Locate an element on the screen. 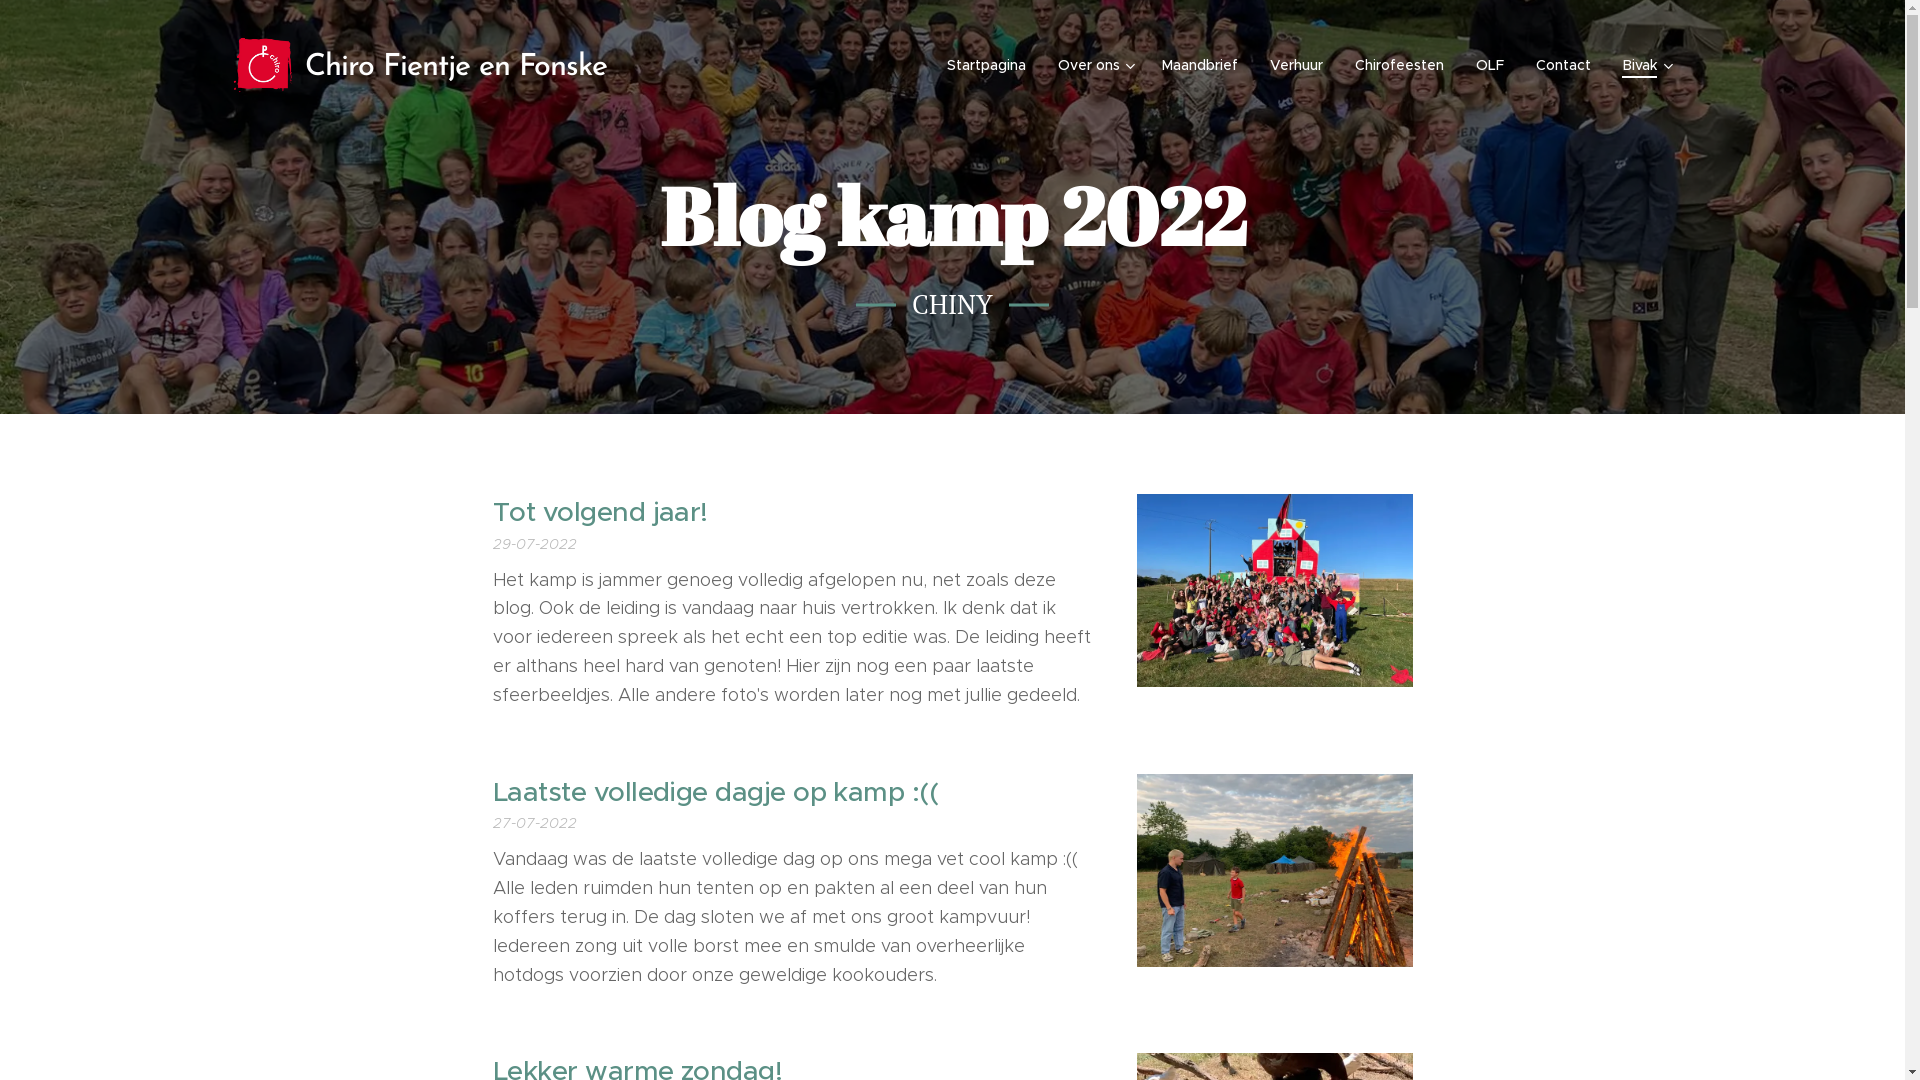  Maandbrief is located at coordinates (1200, 65).